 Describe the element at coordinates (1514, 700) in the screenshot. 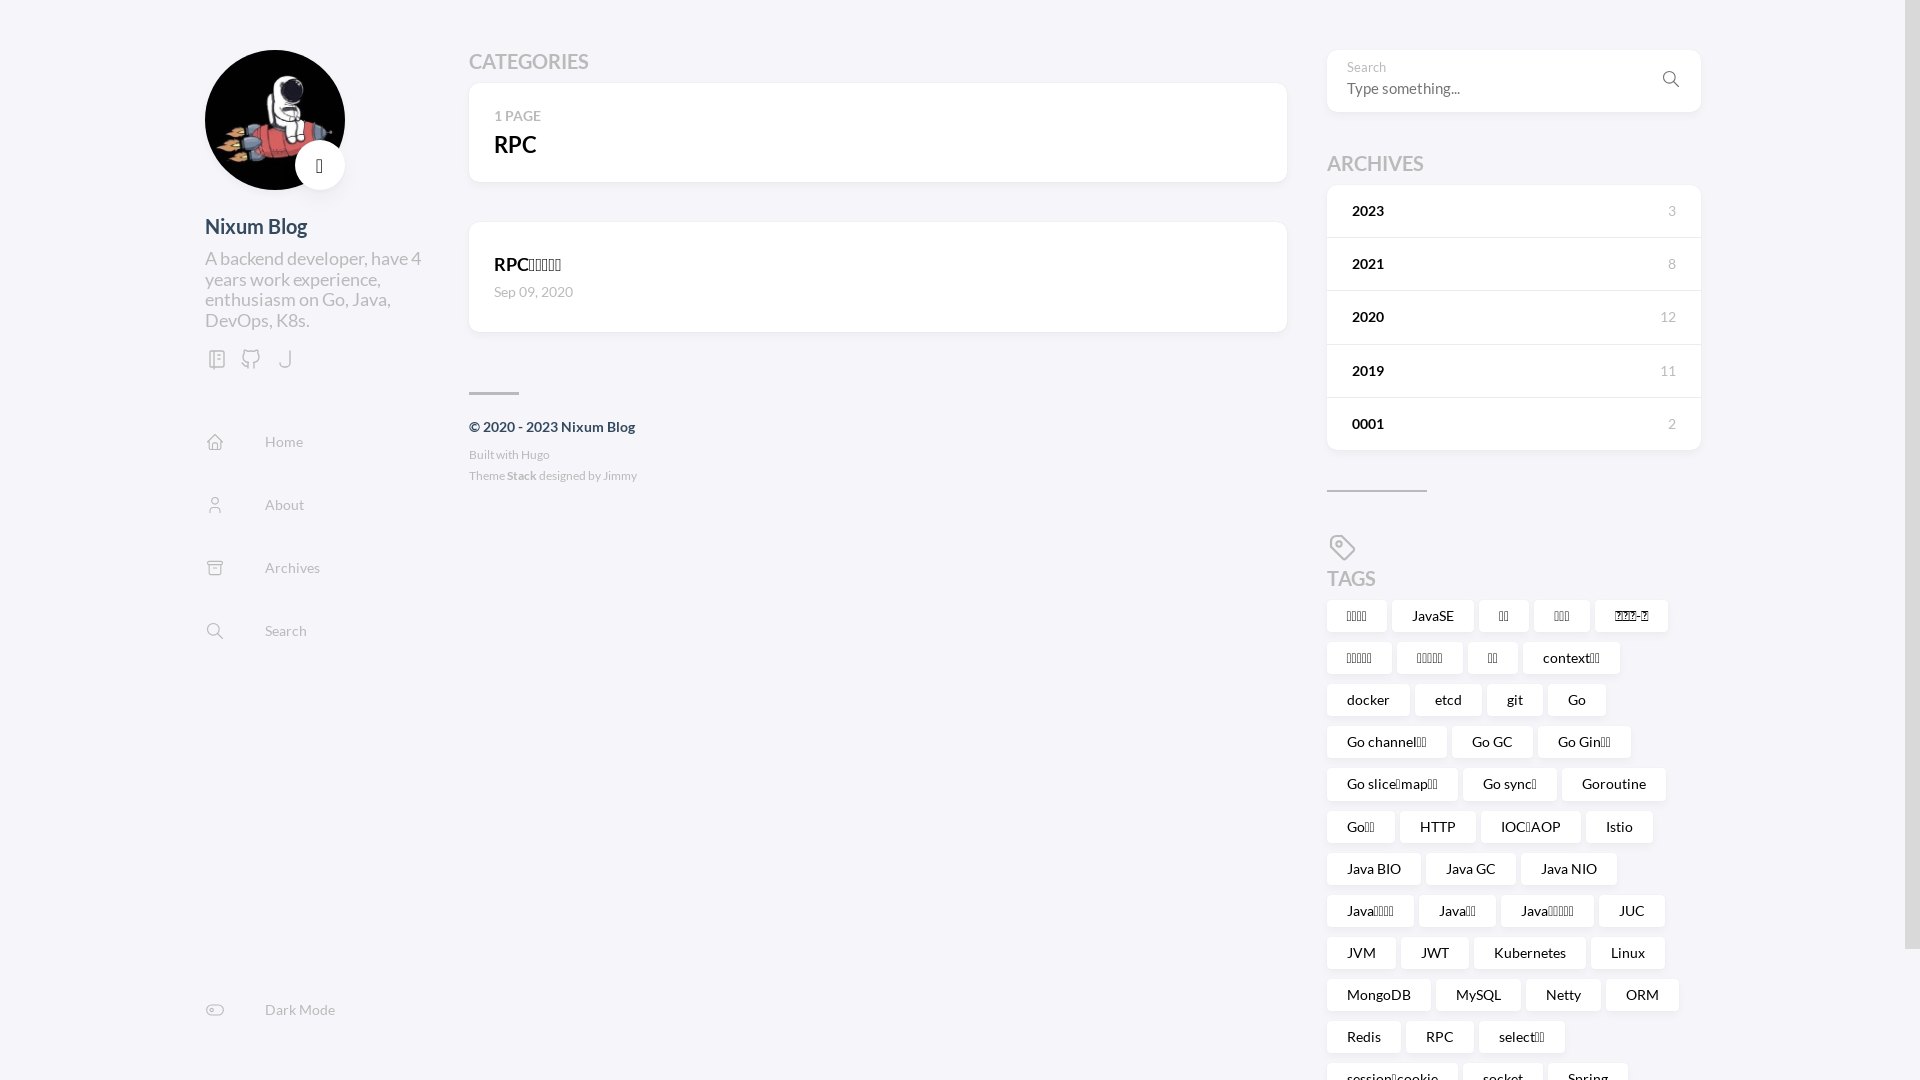

I see `git` at that location.